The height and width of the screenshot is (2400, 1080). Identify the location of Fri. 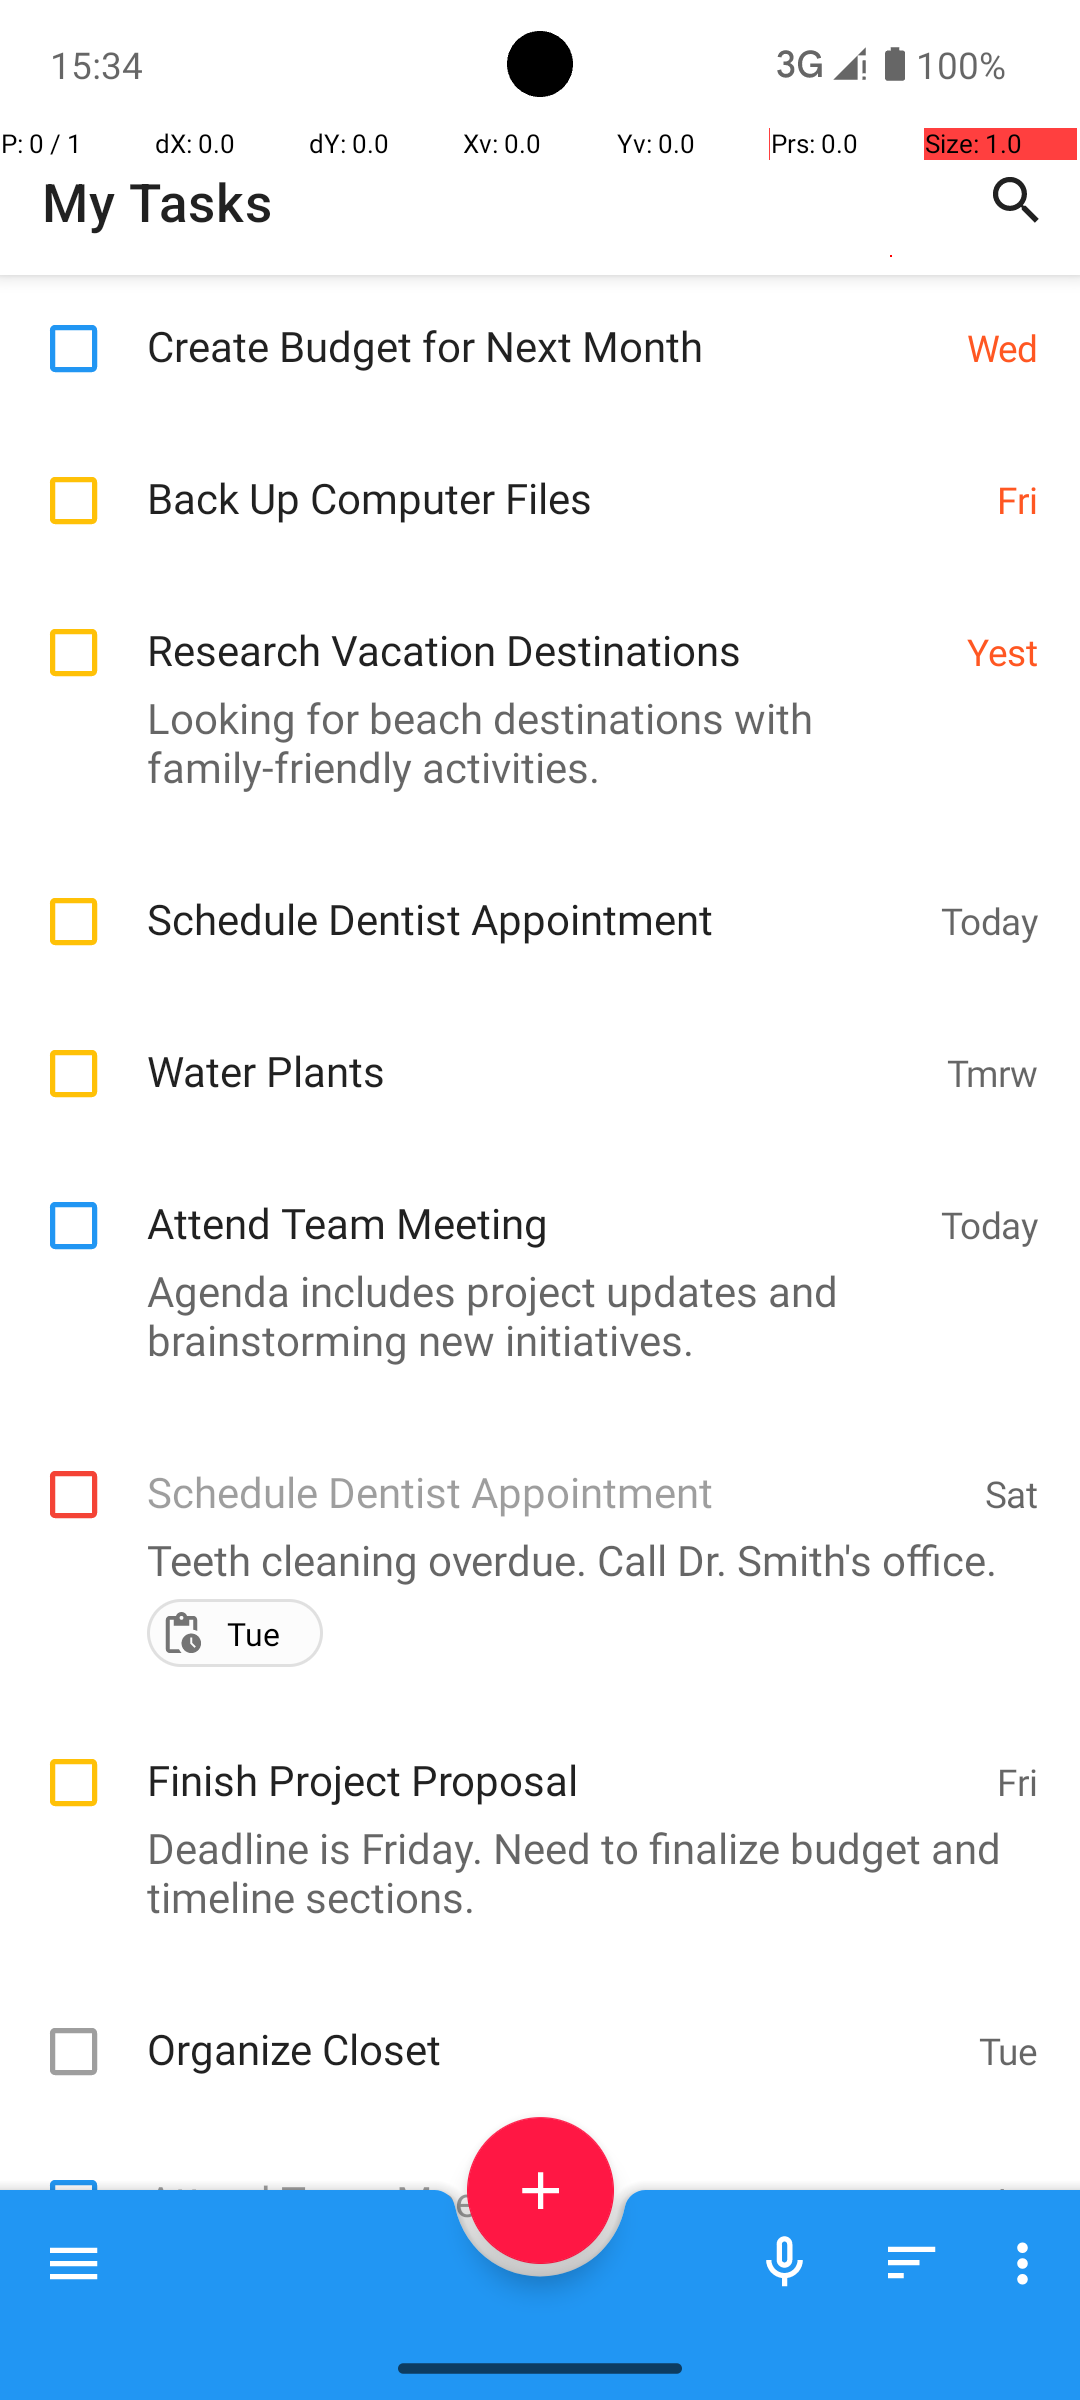
(1018, 500).